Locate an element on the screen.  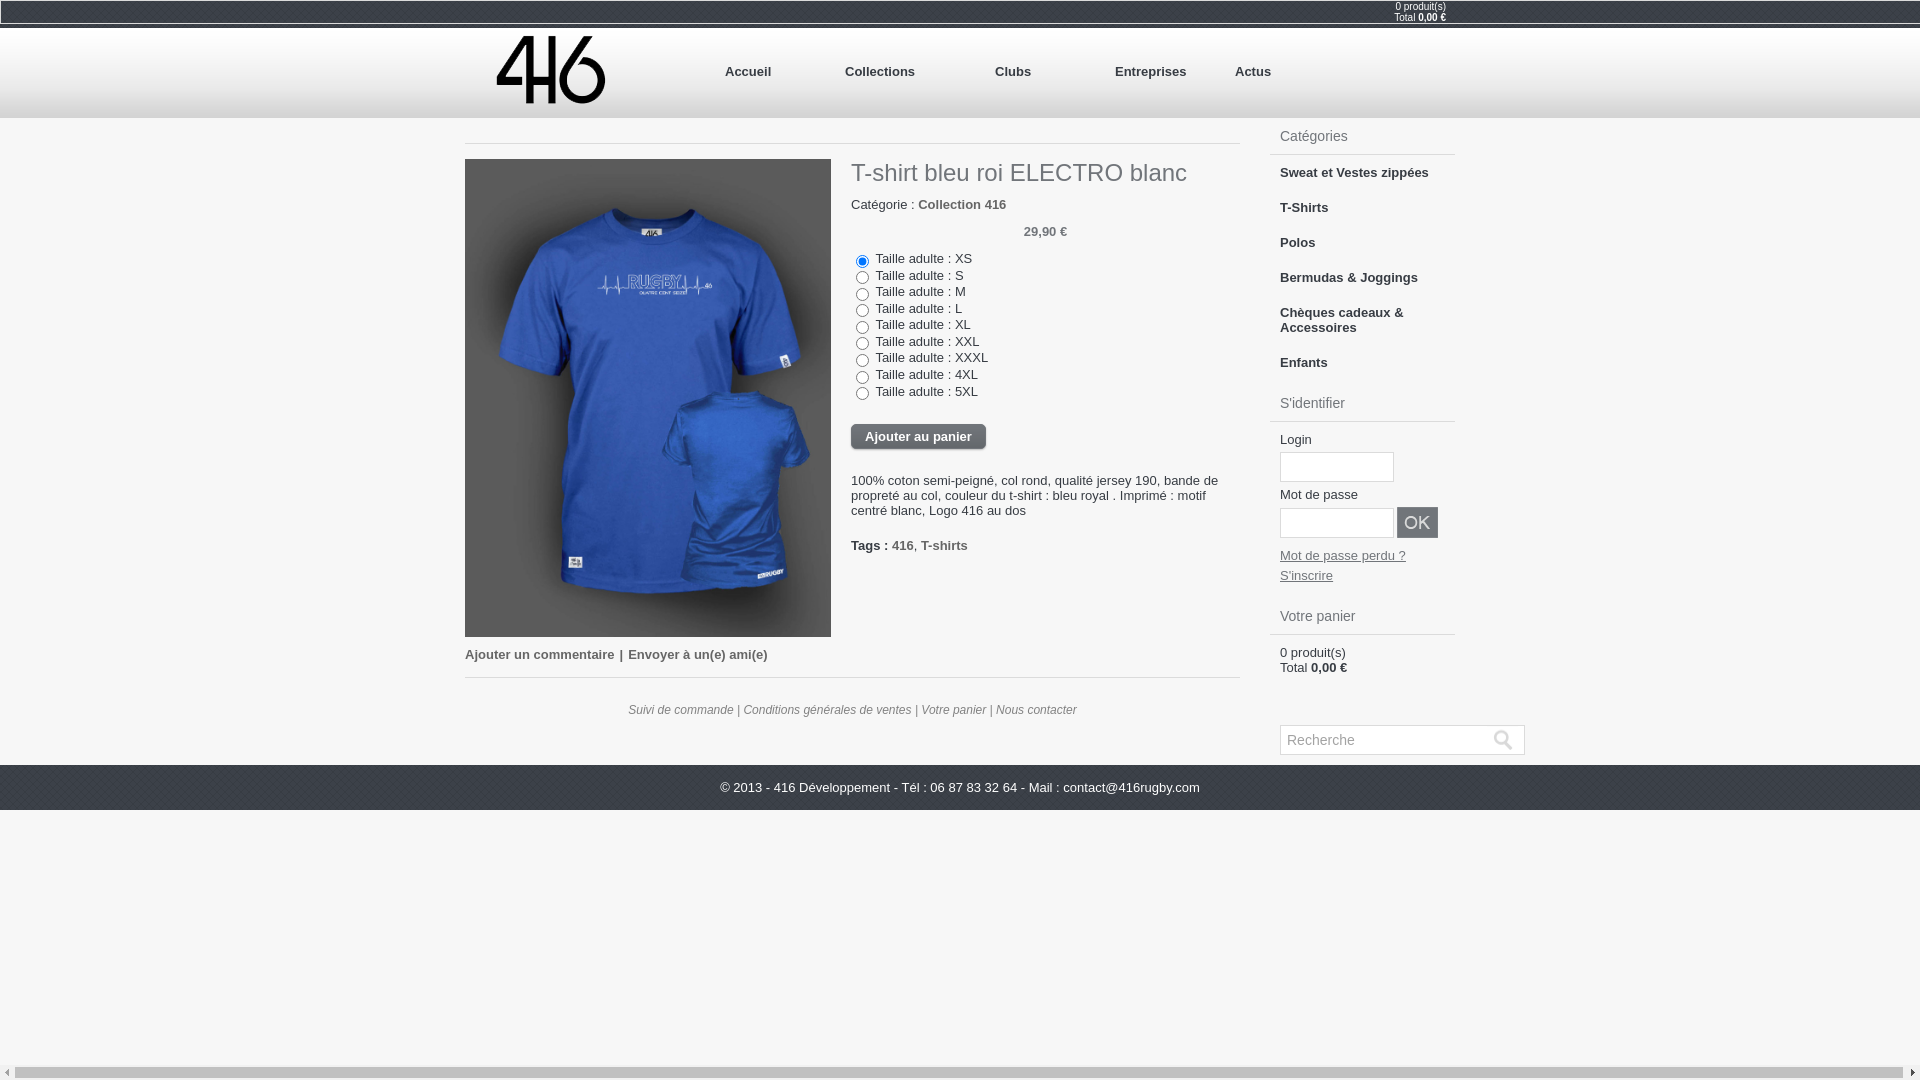
478535| is located at coordinates (862, 328).